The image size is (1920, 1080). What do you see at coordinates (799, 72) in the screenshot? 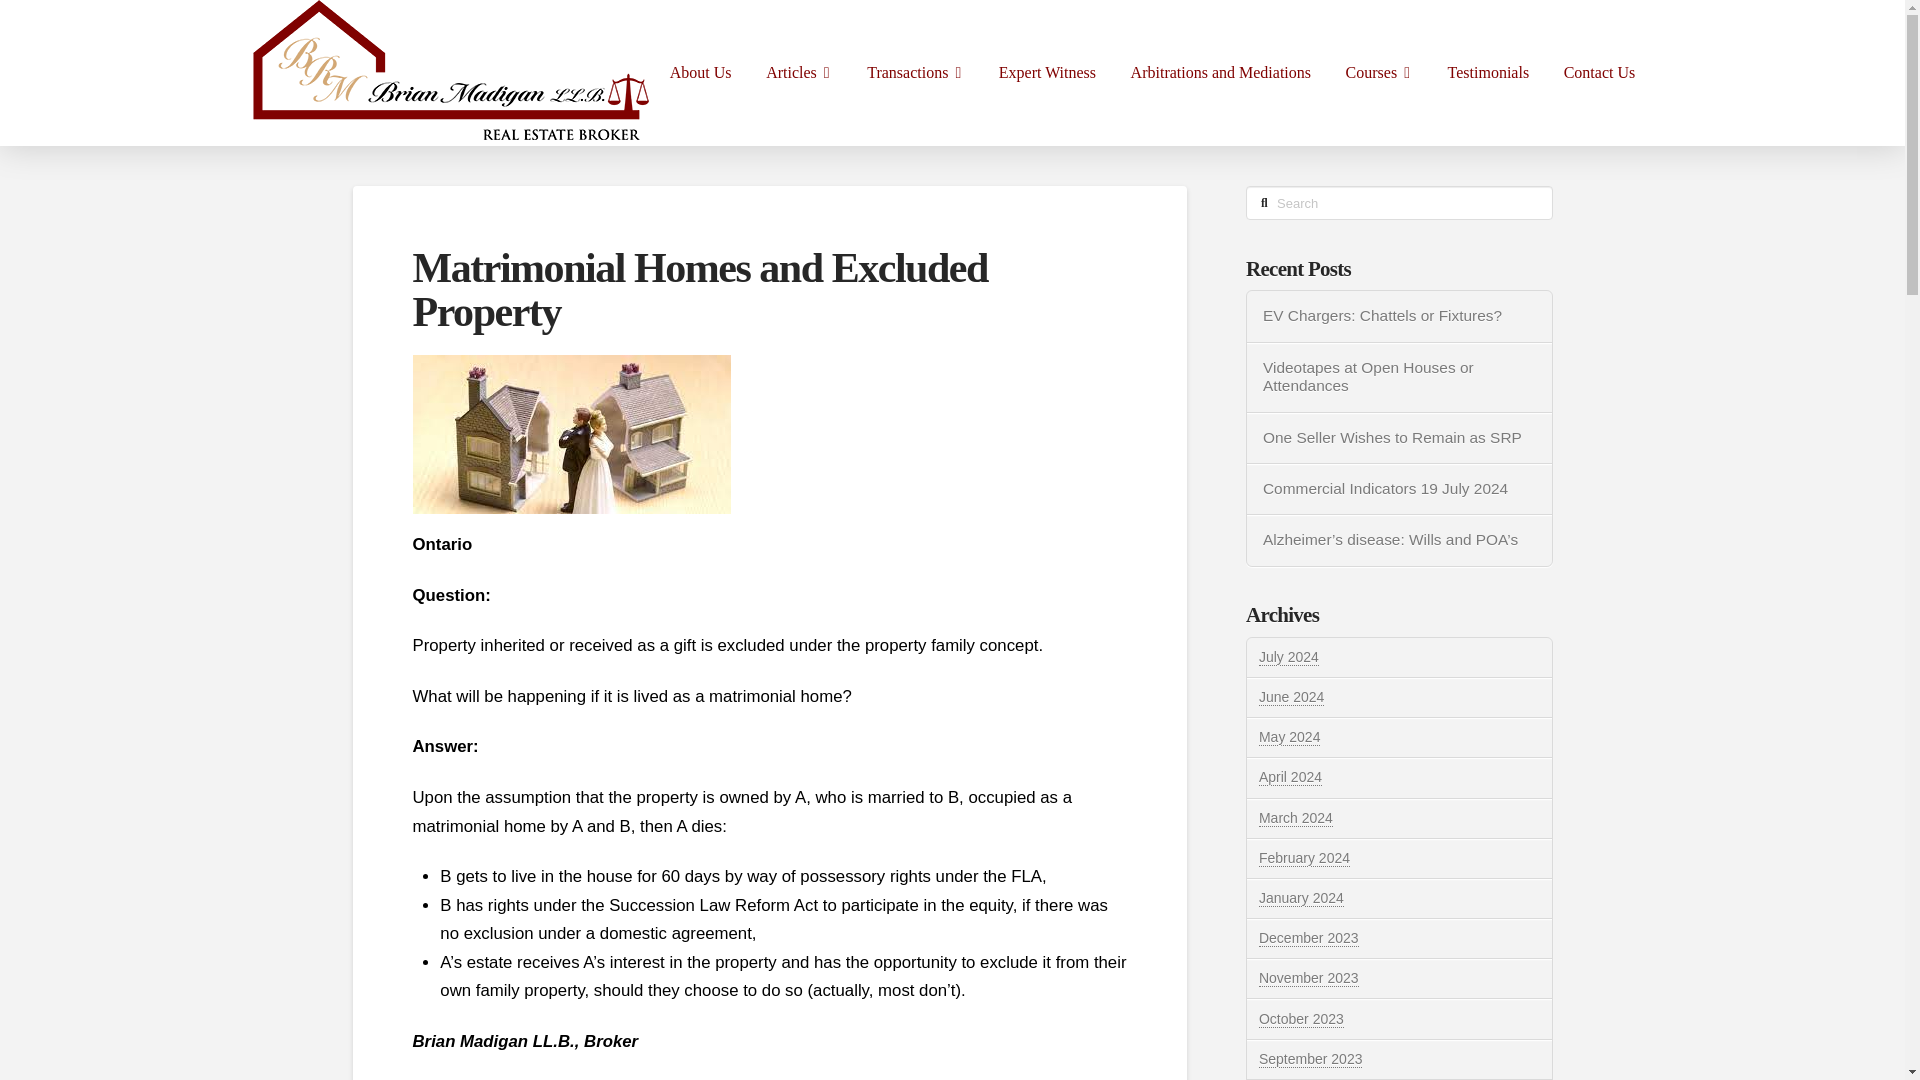
I see `Articles` at bounding box center [799, 72].